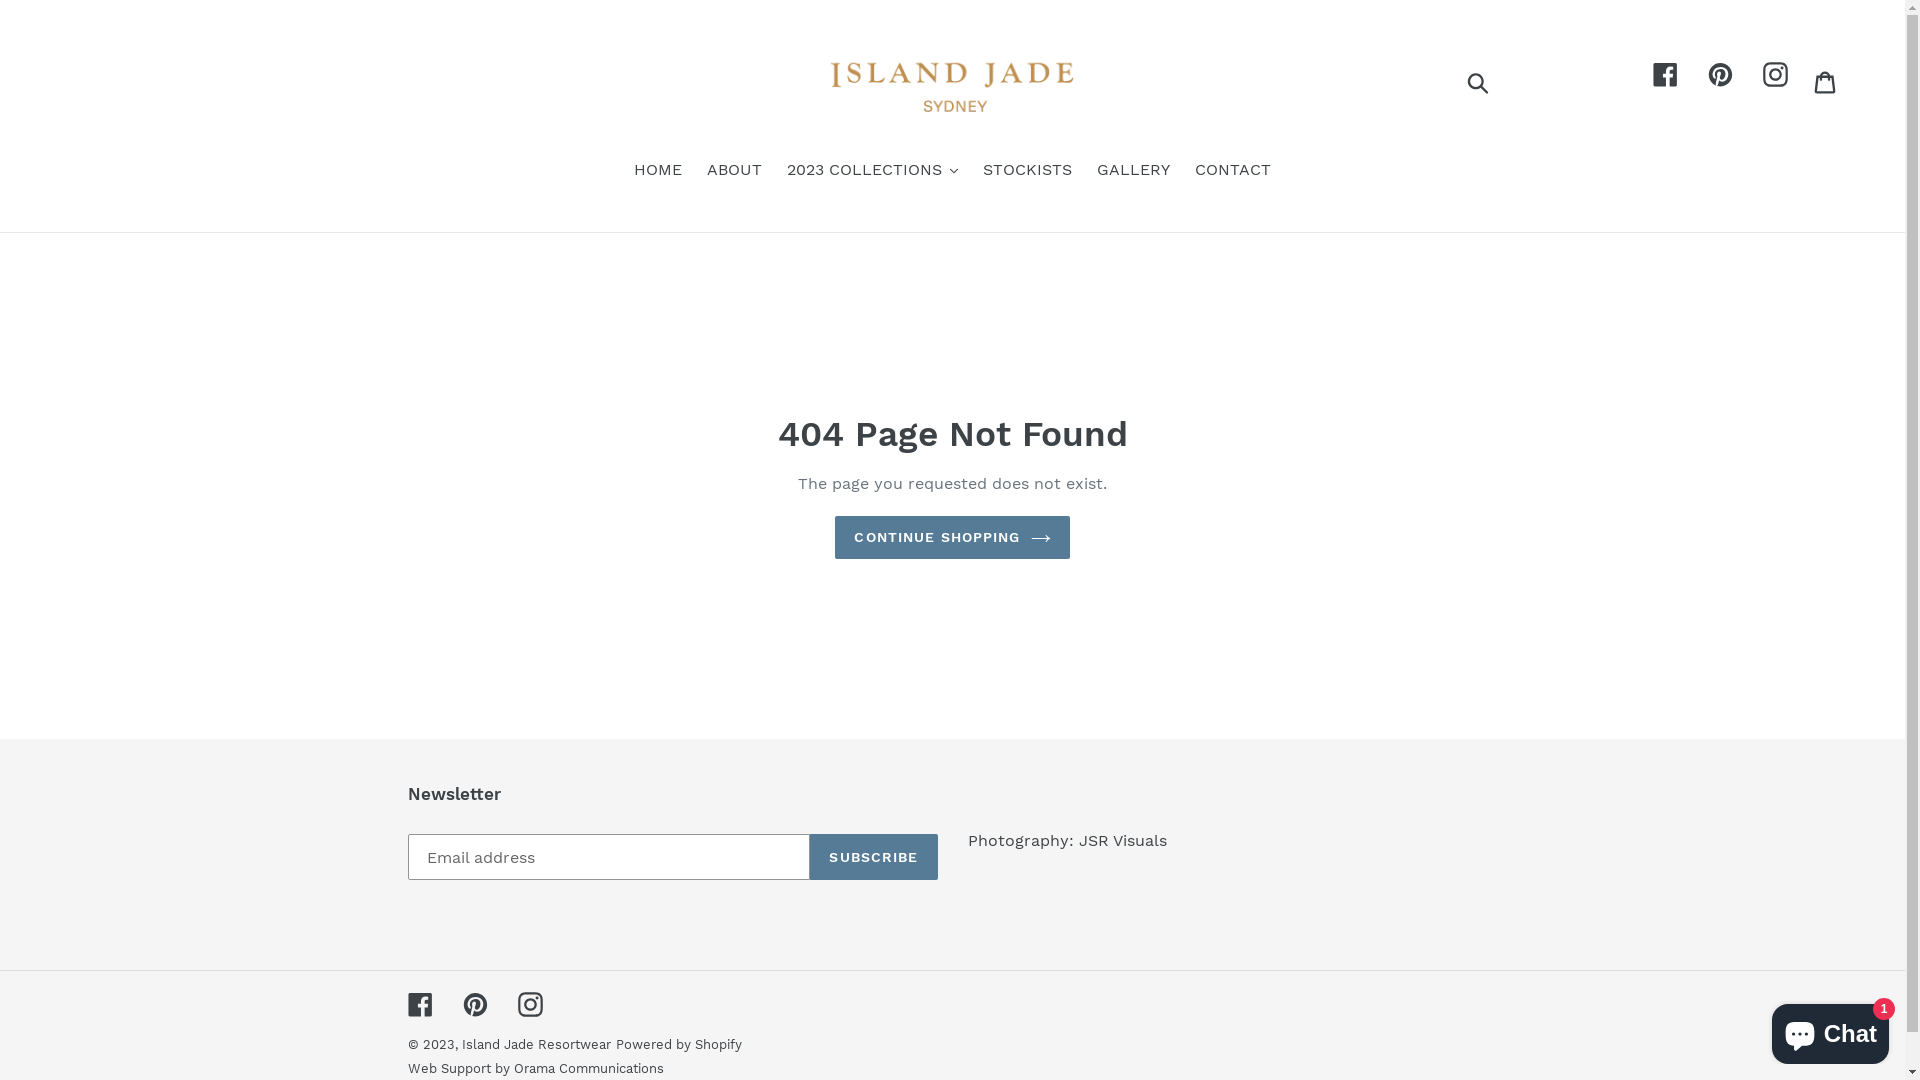  Describe the element at coordinates (420, 1004) in the screenshot. I see `Facebook` at that location.